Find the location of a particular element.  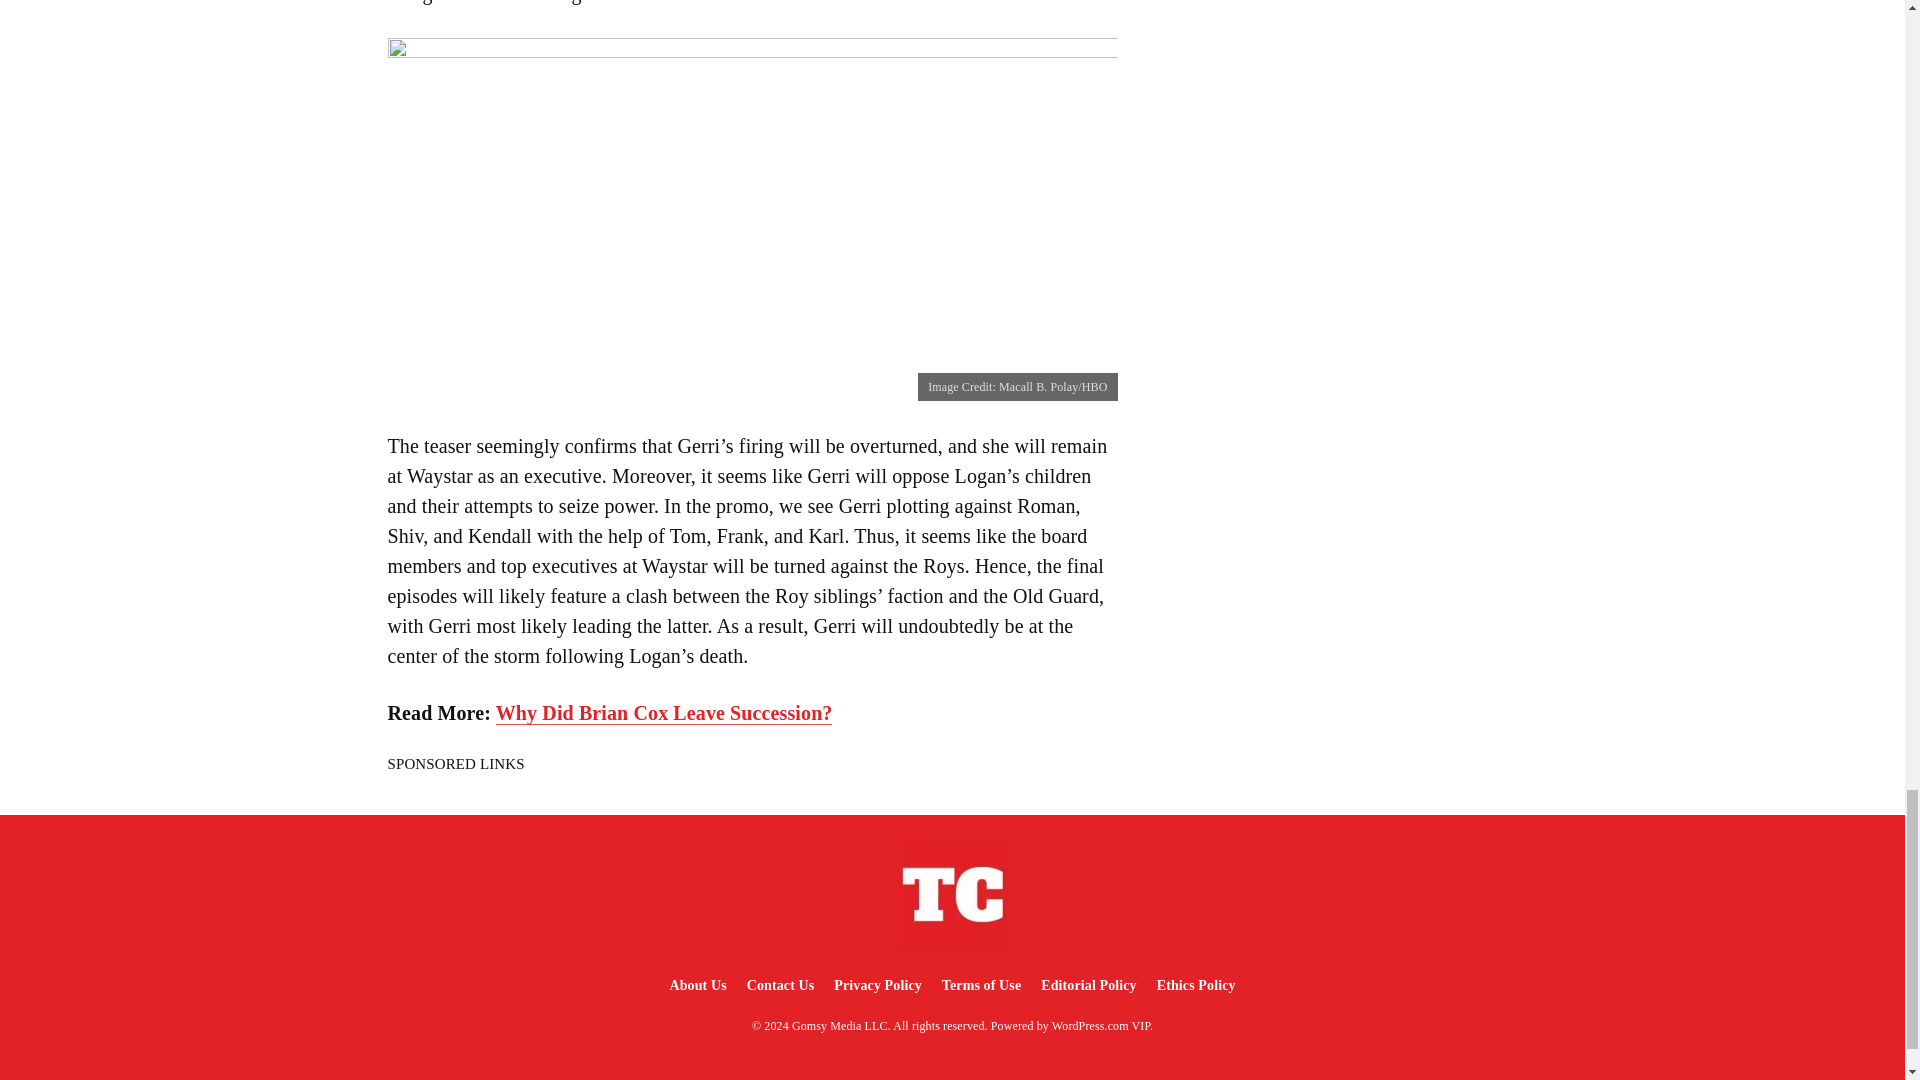

Why Did Brian Cox Leave Succession? is located at coordinates (664, 713).